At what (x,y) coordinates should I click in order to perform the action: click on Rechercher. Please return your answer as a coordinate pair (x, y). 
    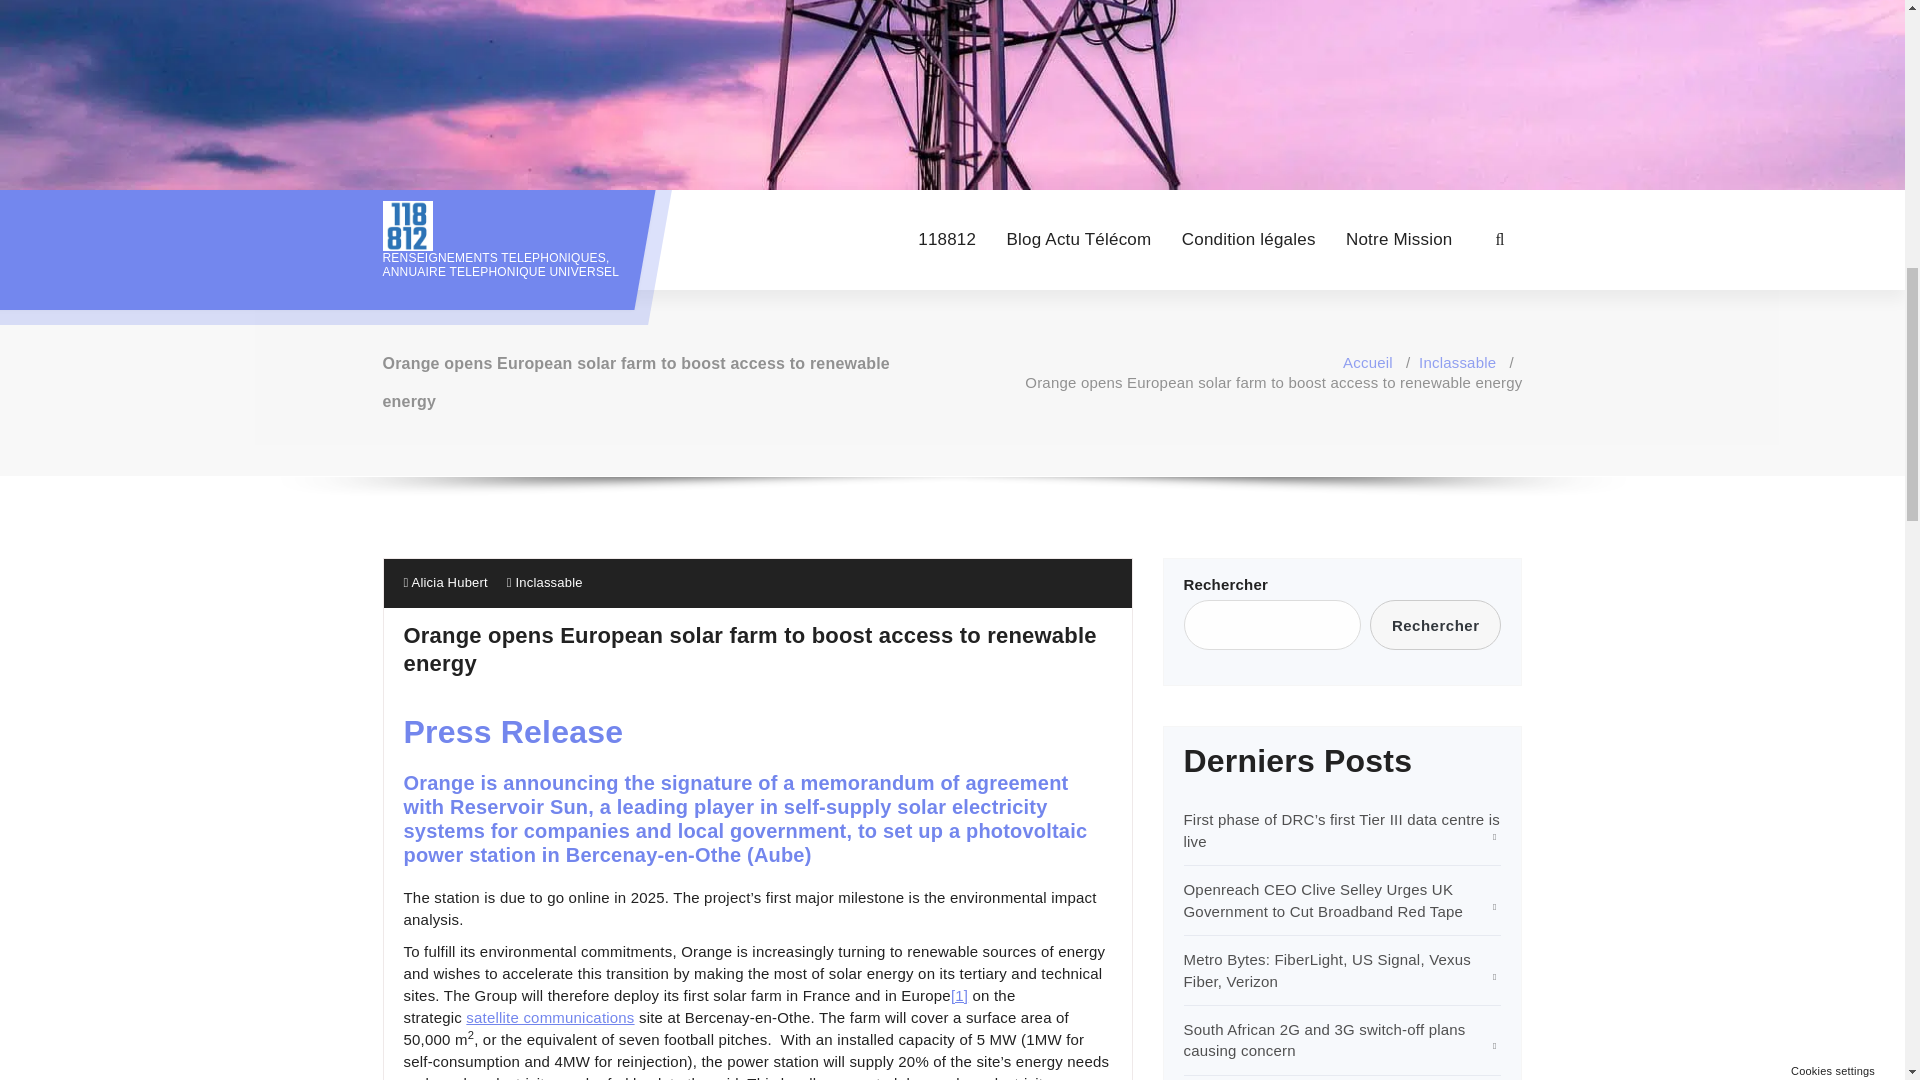
    Looking at the image, I should click on (1436, 625).